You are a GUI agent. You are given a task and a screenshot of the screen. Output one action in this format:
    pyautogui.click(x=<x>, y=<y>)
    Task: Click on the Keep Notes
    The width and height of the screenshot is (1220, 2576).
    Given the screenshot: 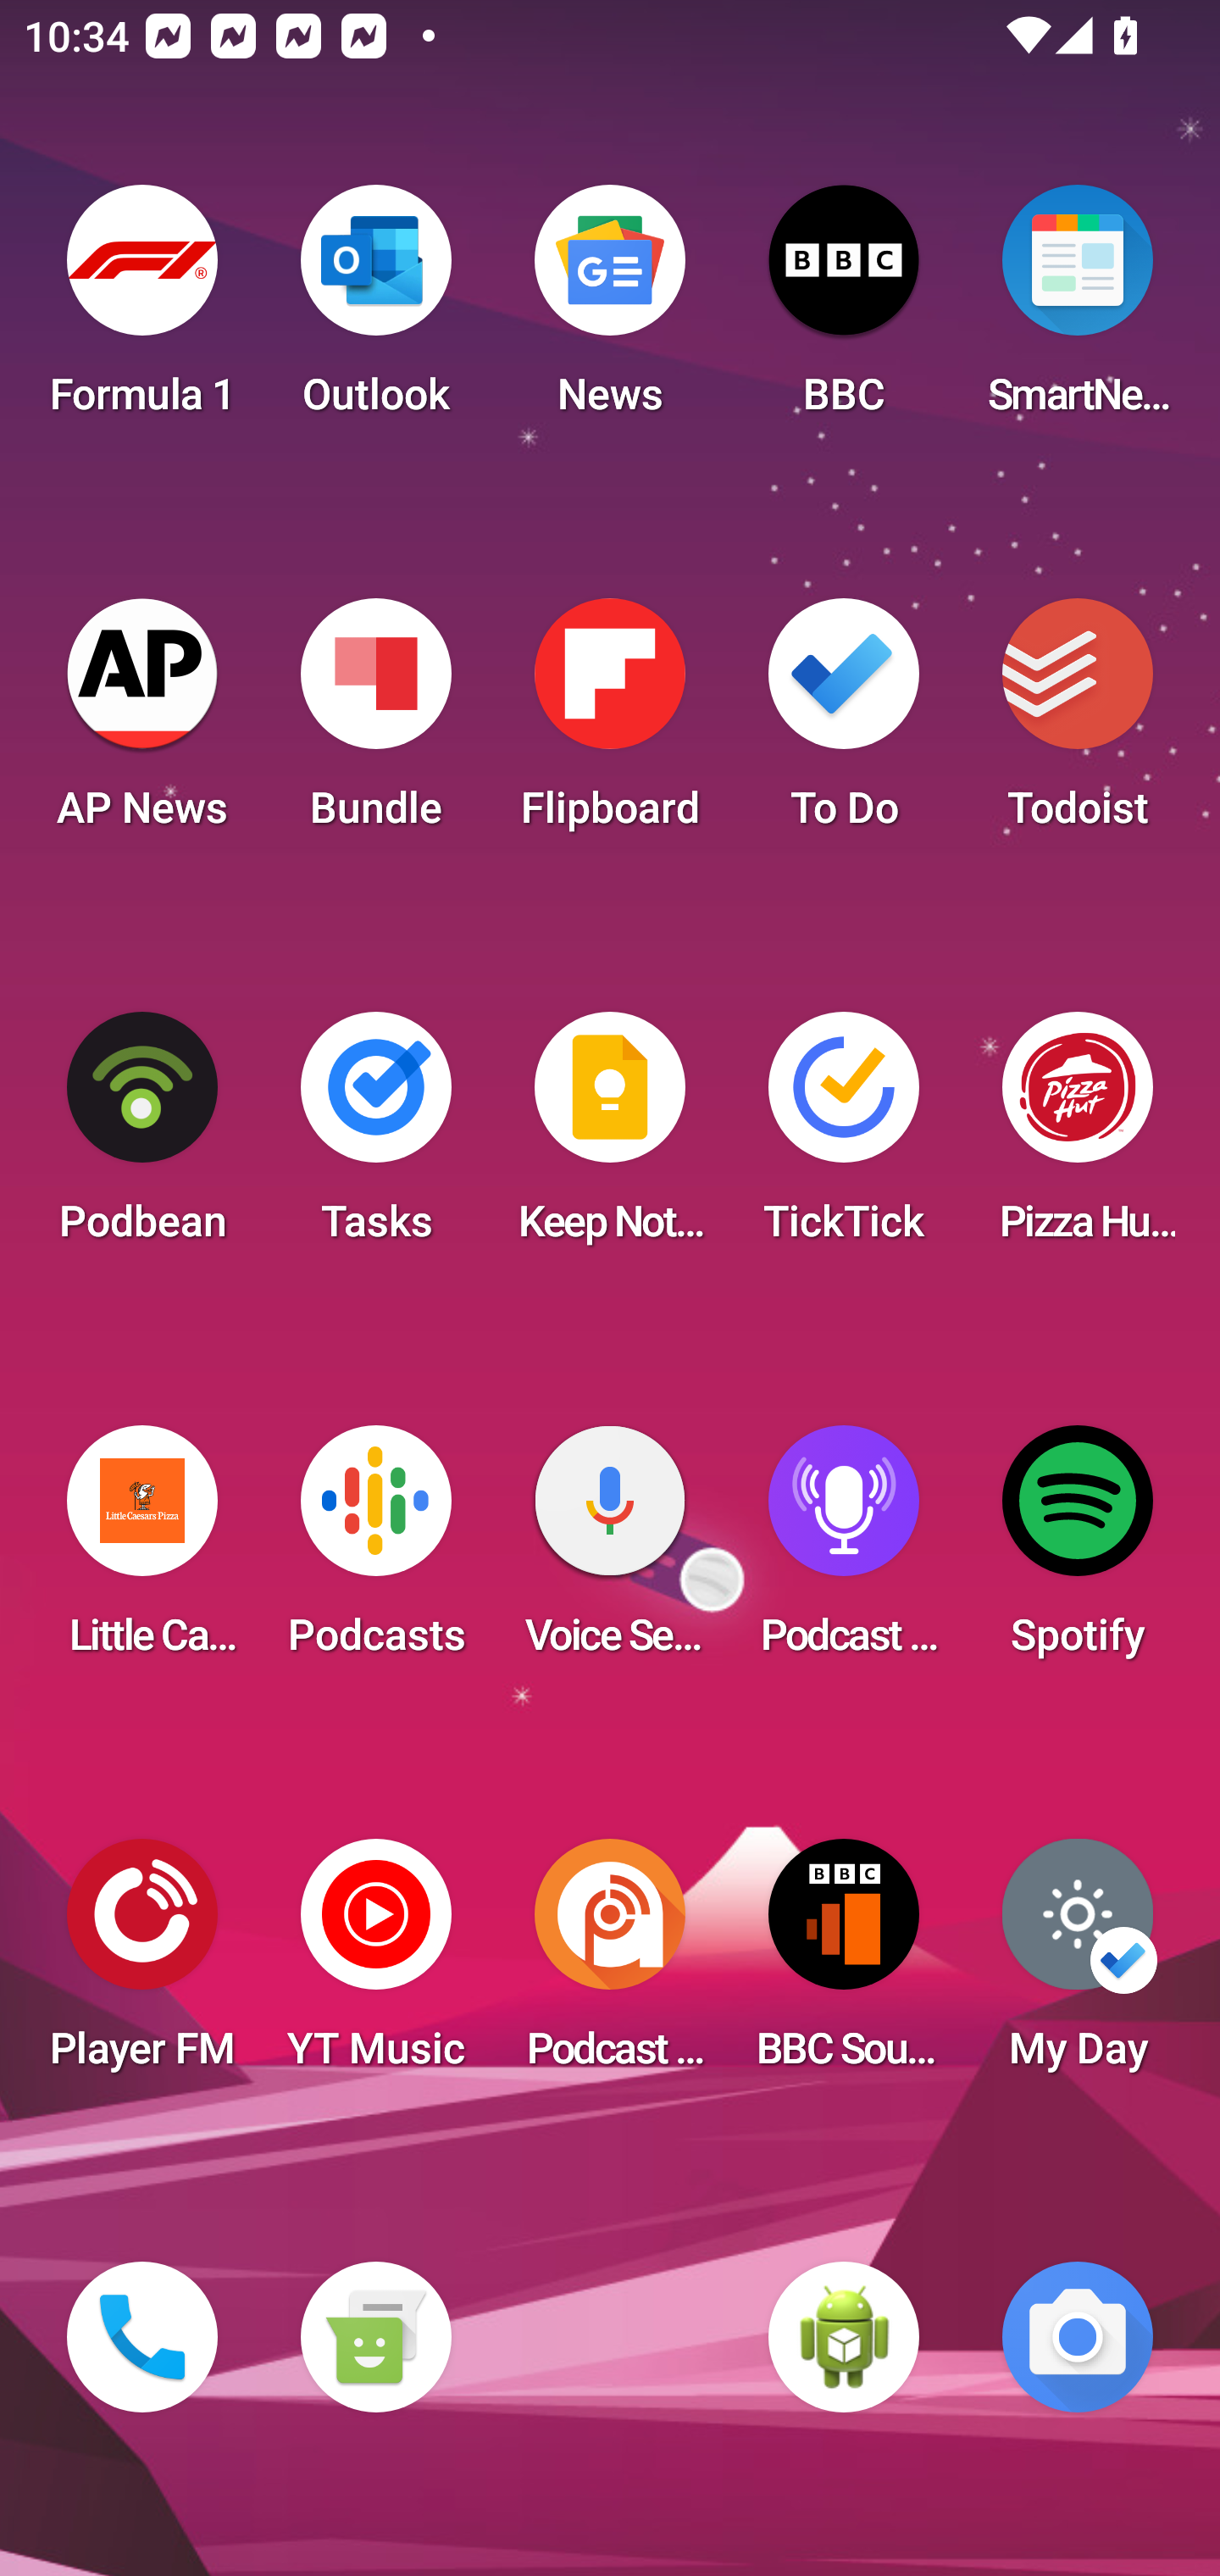 What is the action you would take?
    pyautogui.click(x=610, y=1137)
    